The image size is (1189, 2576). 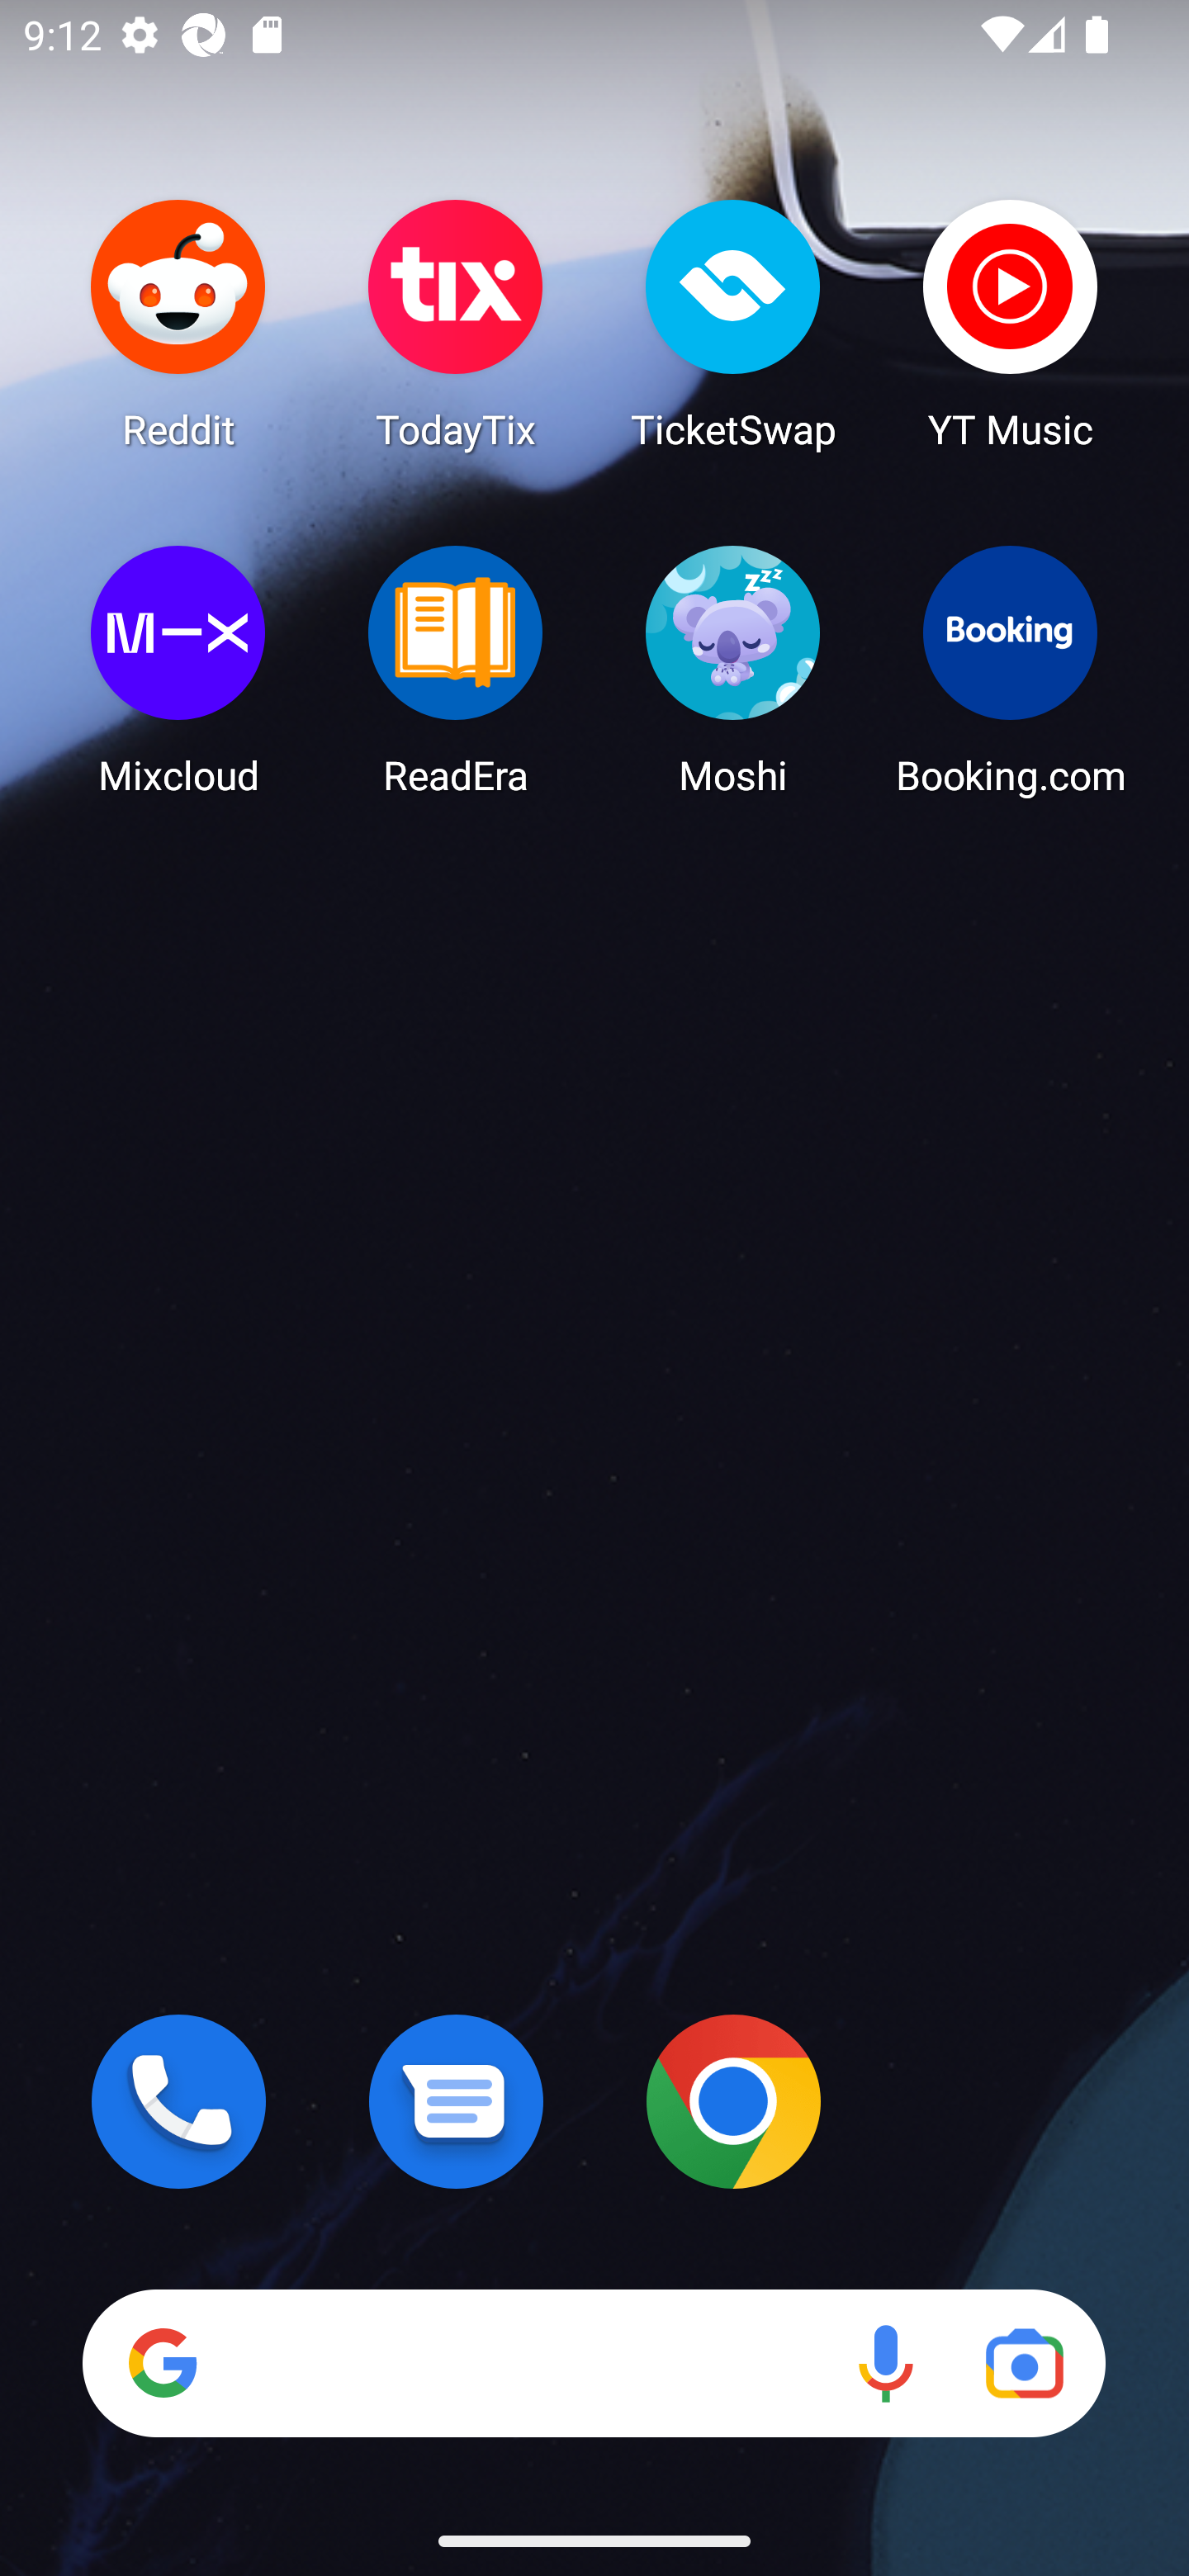 I want to click on Moshi, so click(x=733, y=670).